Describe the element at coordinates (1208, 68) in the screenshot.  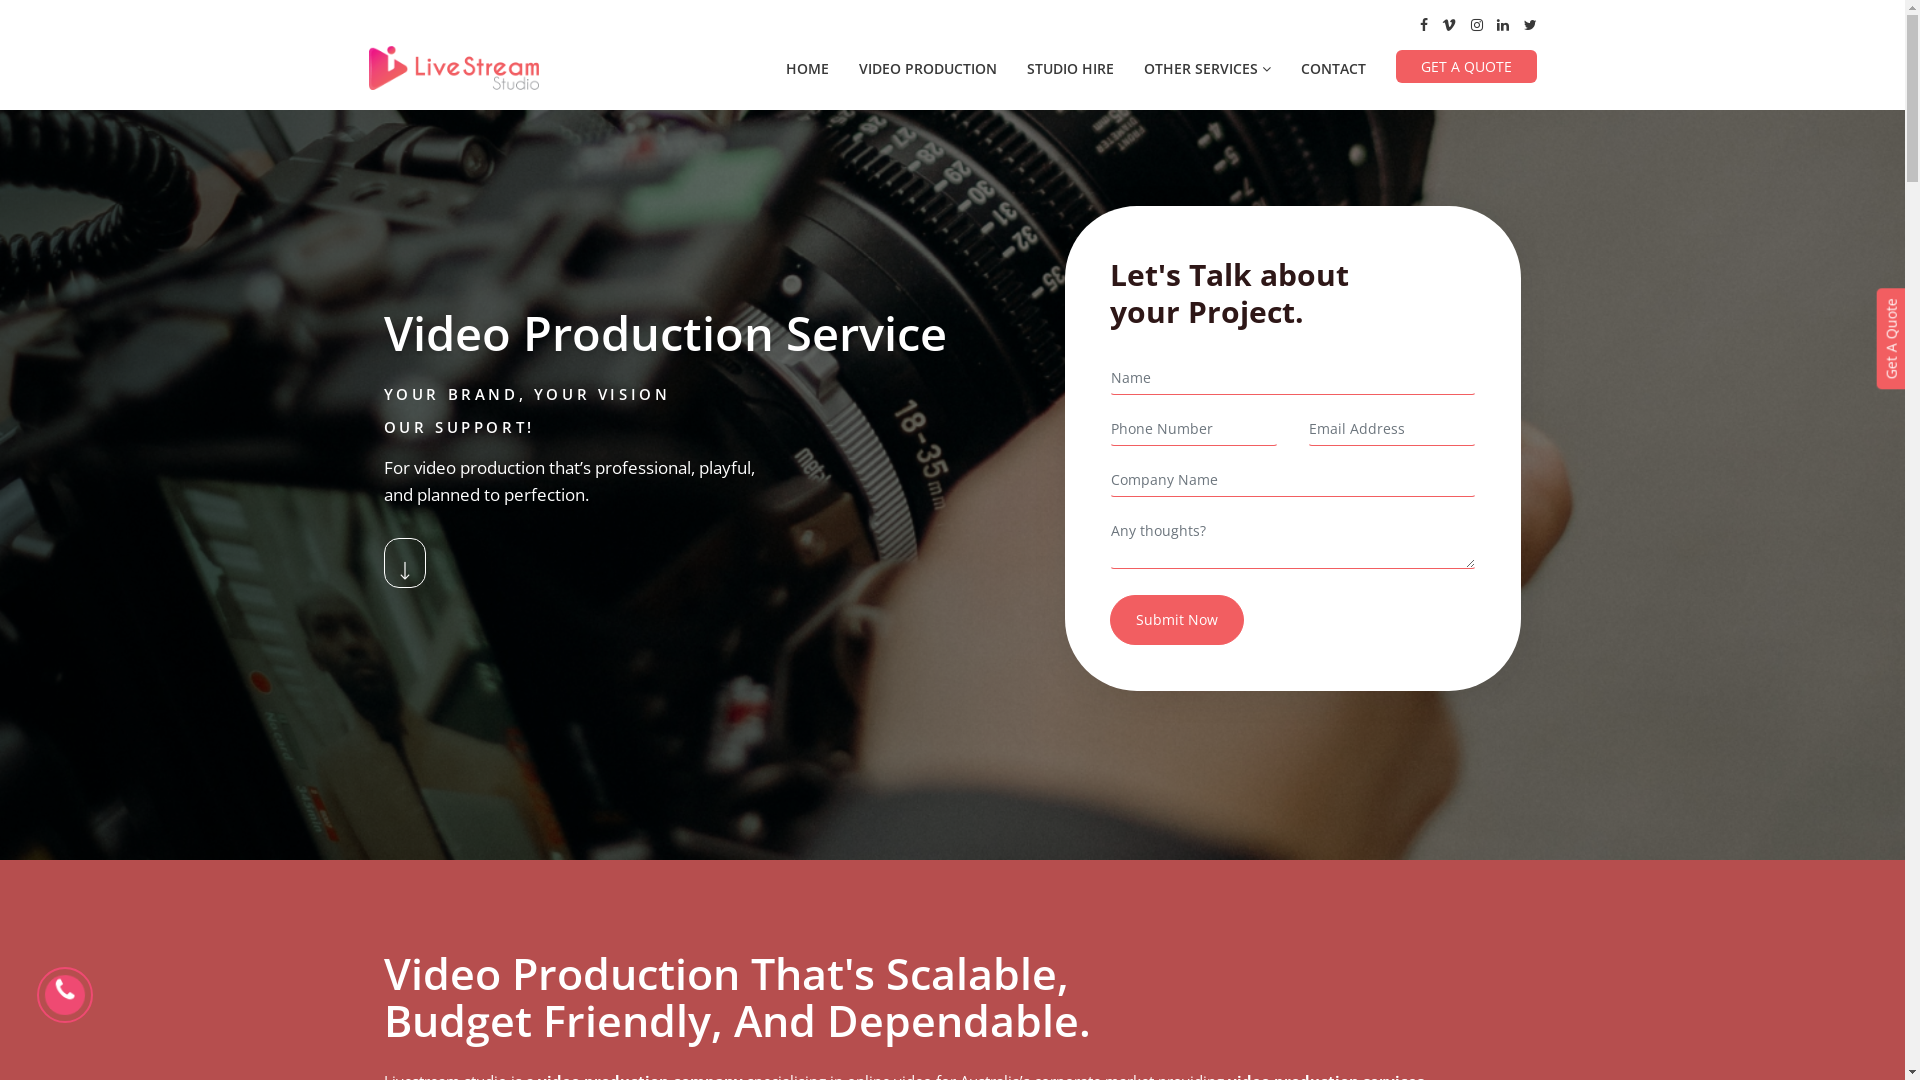
I see `OTHER SERVICES` at that location.